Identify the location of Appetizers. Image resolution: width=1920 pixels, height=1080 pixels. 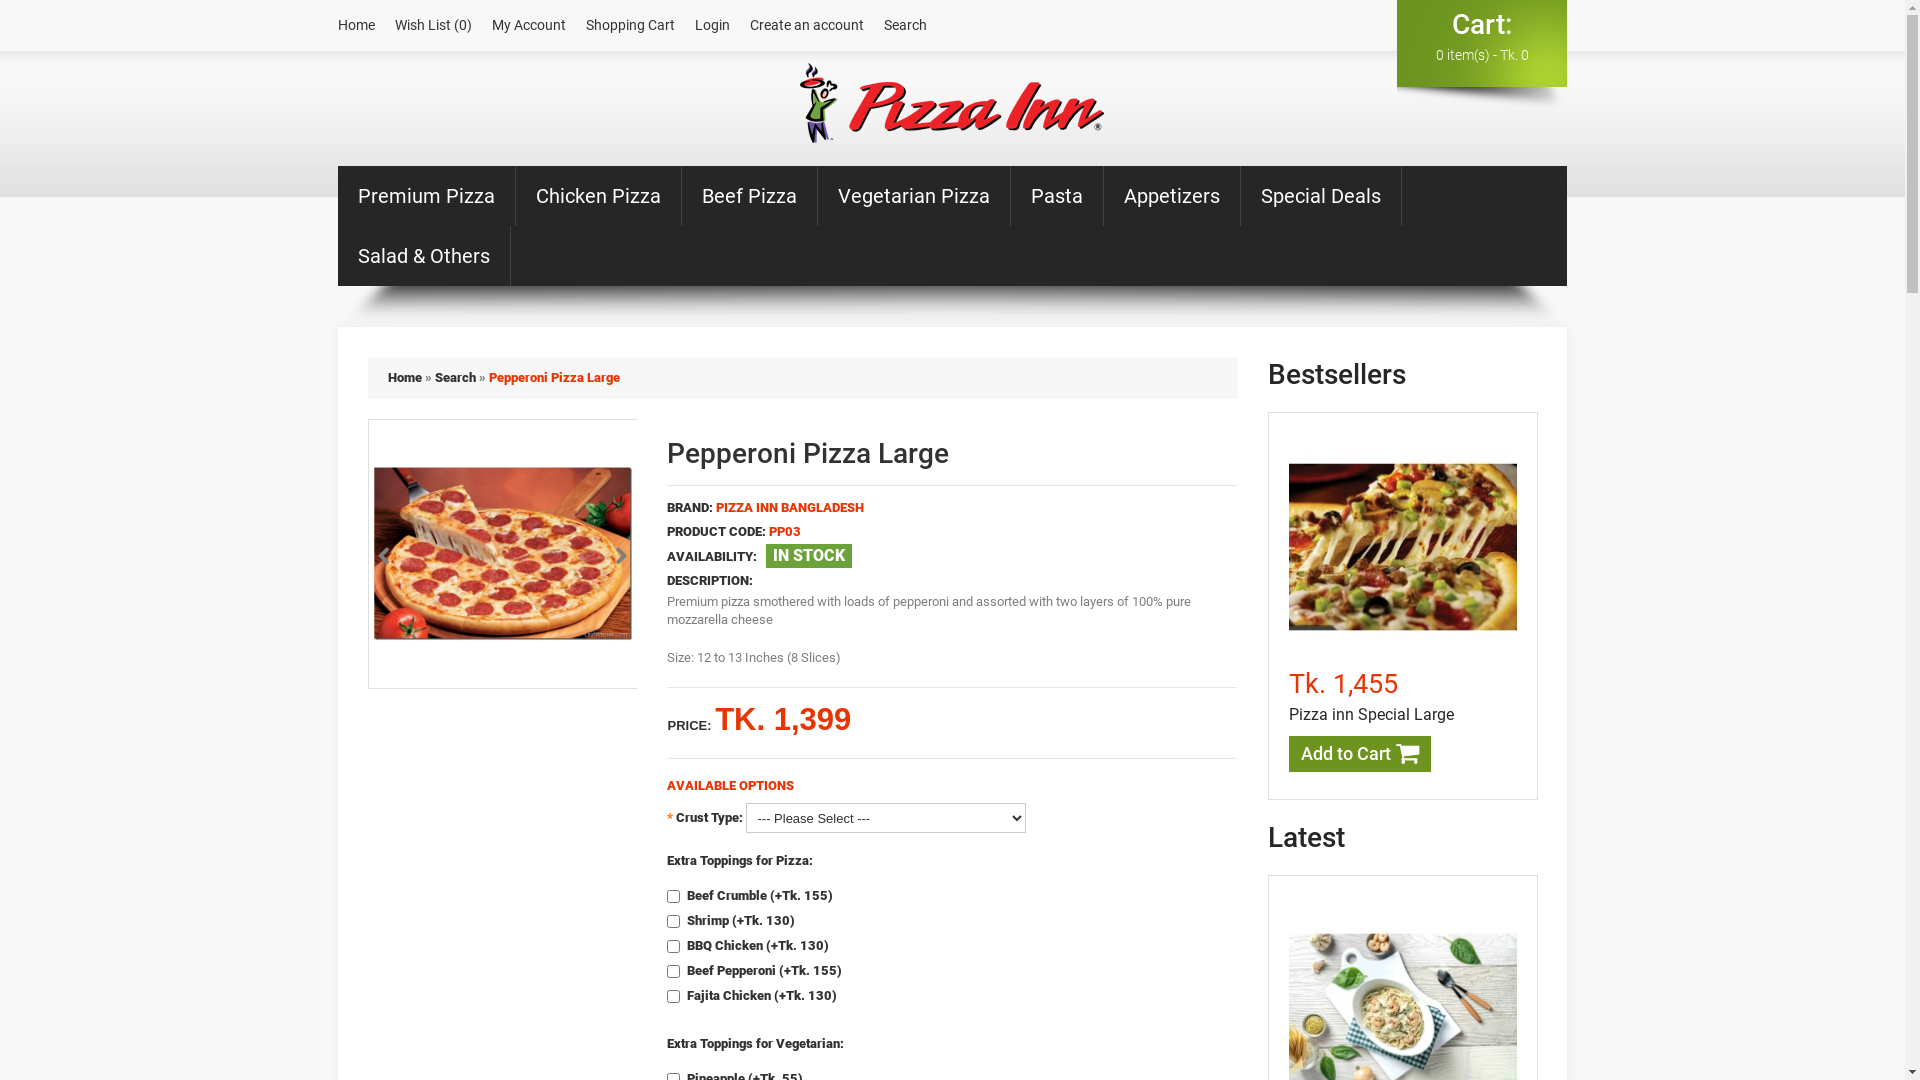
(1172, 196).